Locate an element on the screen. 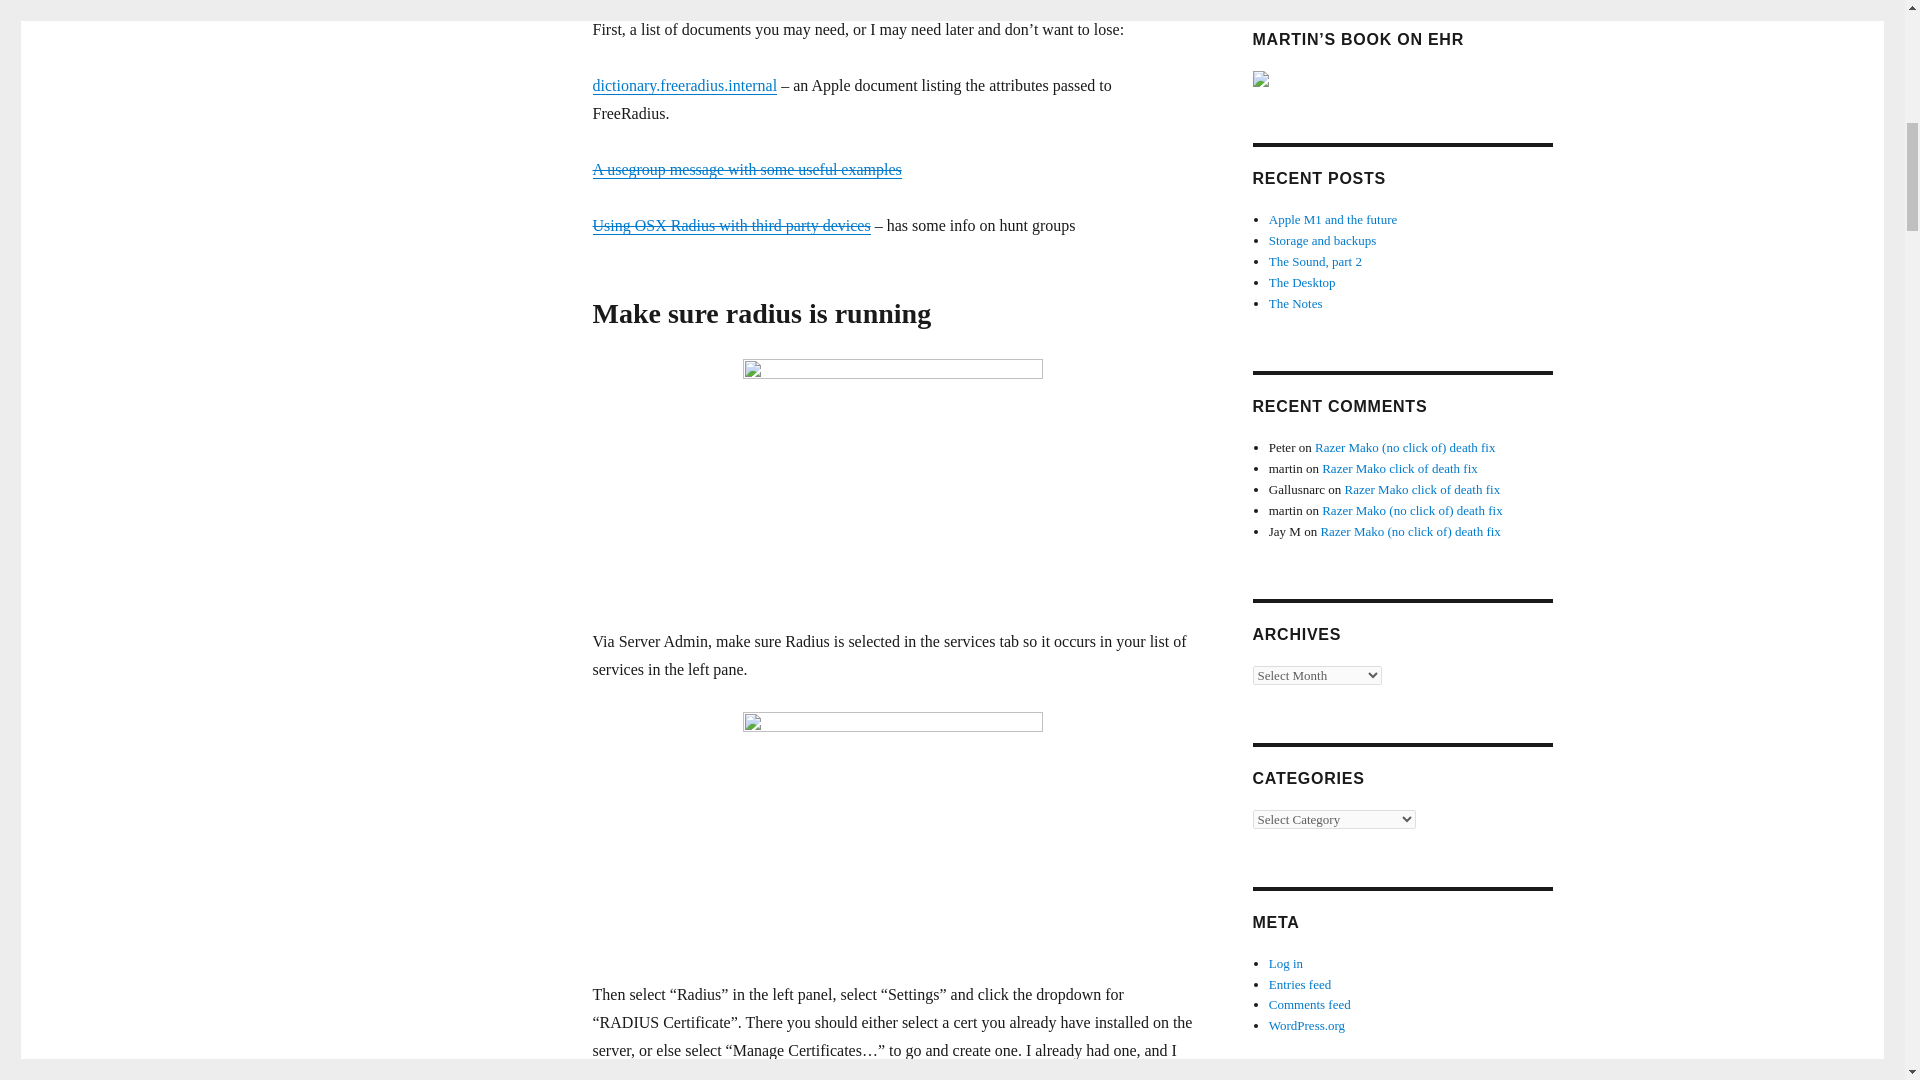 The width and height of the screenshot is (1920, 1080). Server AdminScreenSnapz004 is located at coordinates (892, 479).